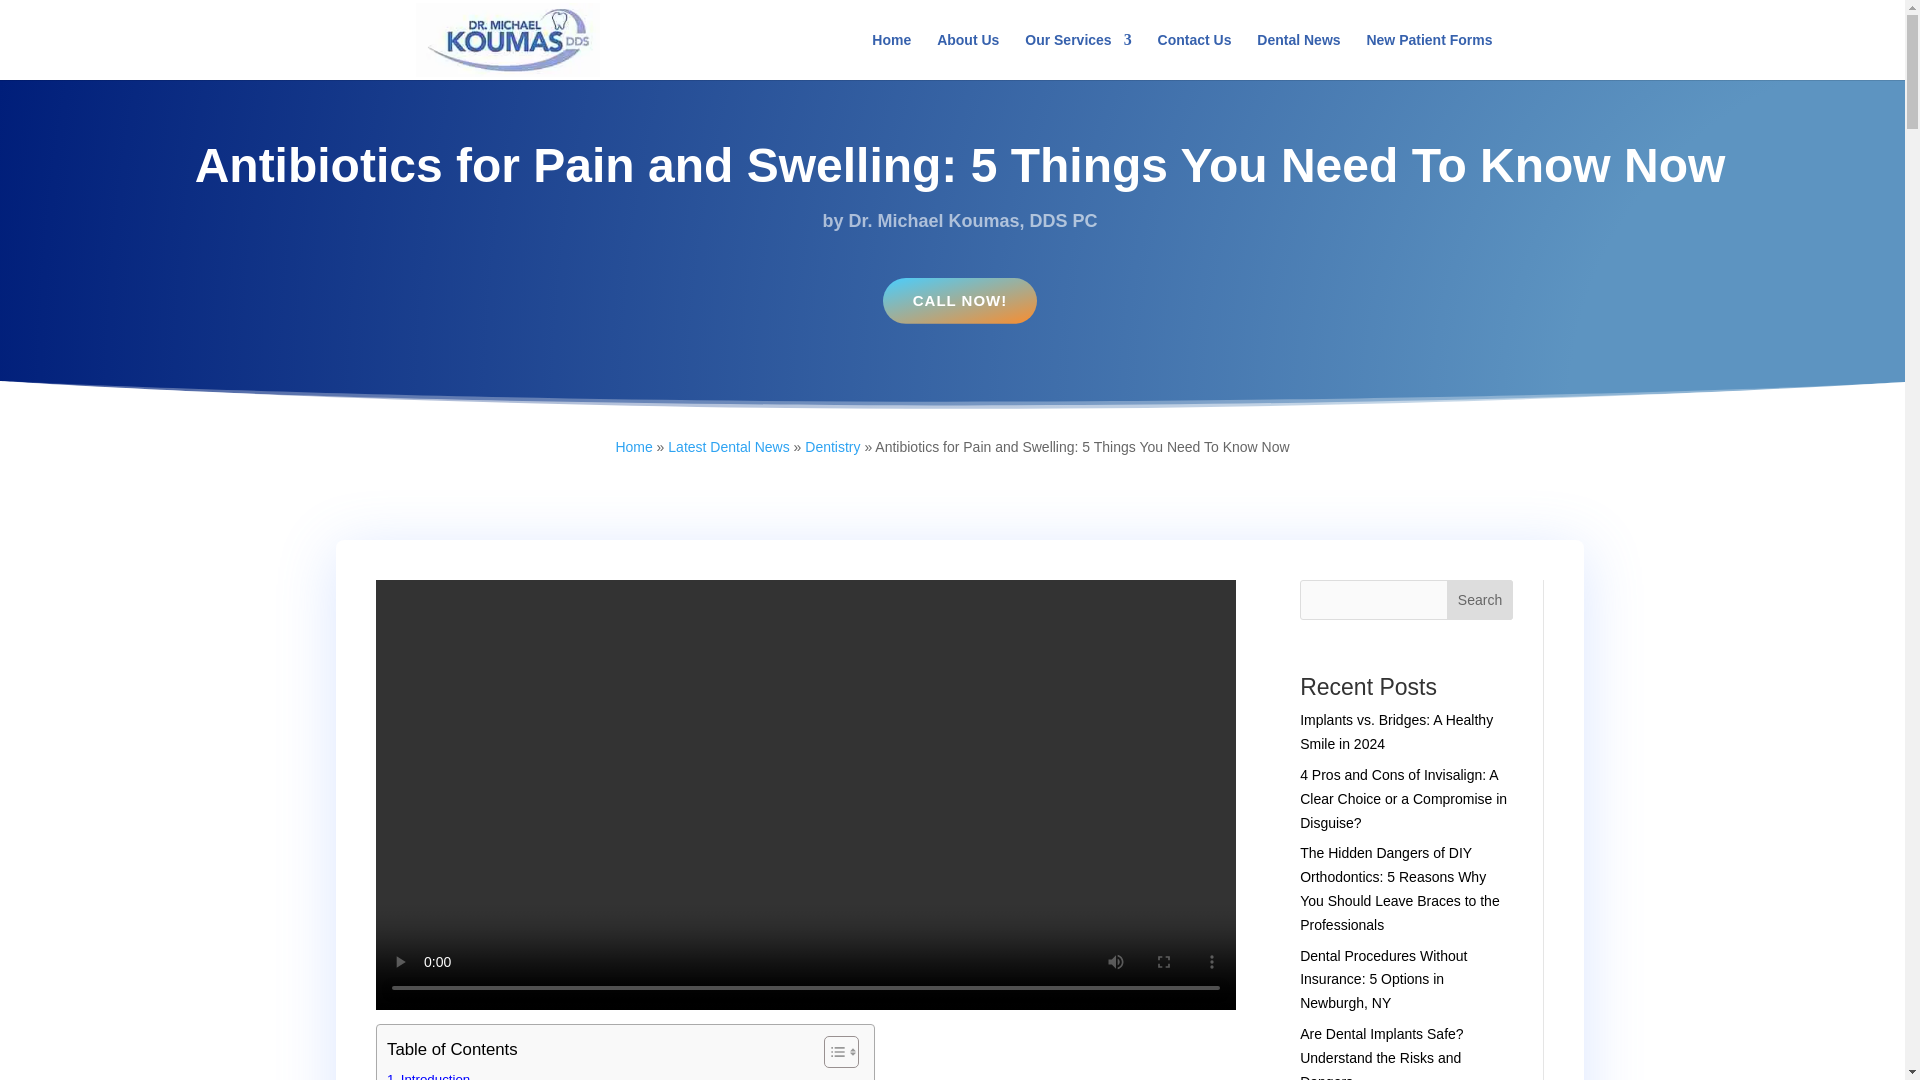 The image size is (1920, 1080). What do you see at coordinates (1298, 56) in the screenshot?
I see `Dental News` at bounding box center [1298, 56].